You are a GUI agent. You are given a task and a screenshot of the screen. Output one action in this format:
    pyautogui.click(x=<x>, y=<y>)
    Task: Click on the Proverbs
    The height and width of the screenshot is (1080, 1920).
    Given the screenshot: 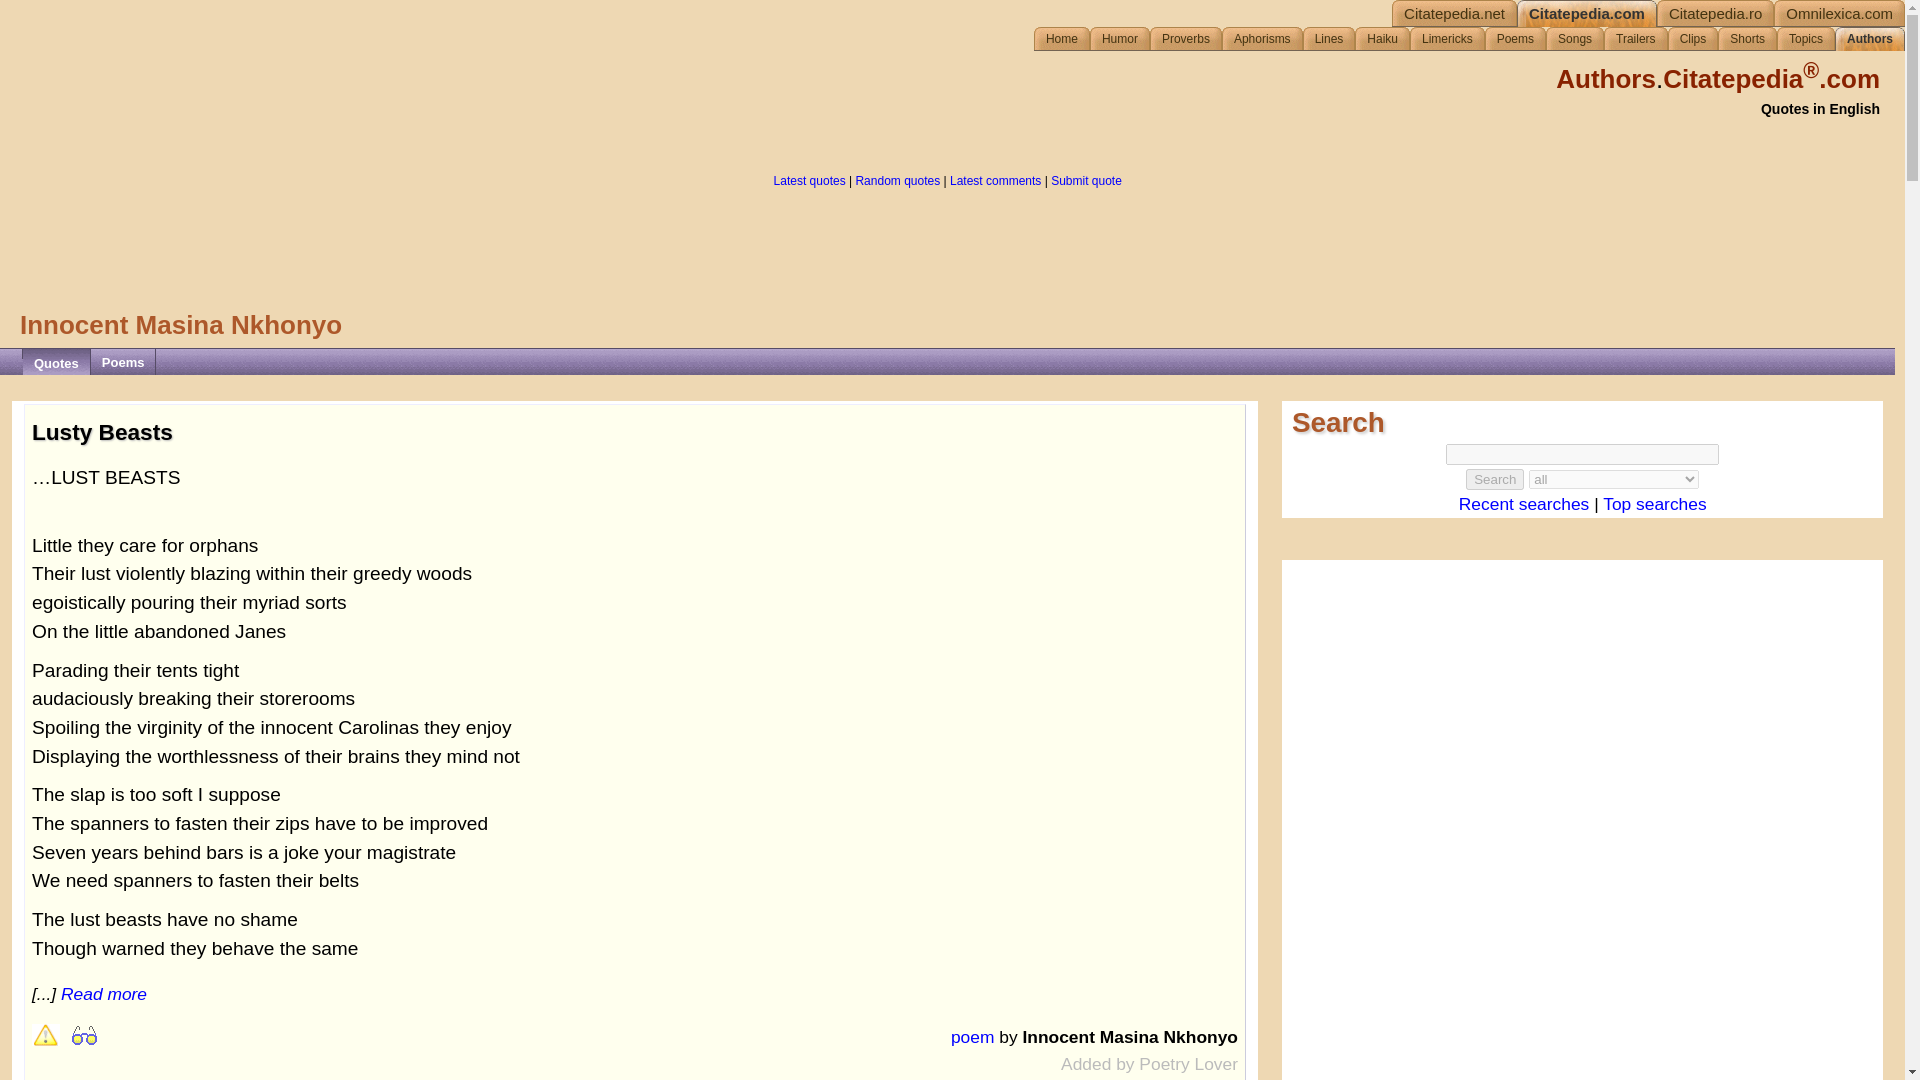 What is the action you would take?
    pyautogui.click(x=1190, y=38)
    